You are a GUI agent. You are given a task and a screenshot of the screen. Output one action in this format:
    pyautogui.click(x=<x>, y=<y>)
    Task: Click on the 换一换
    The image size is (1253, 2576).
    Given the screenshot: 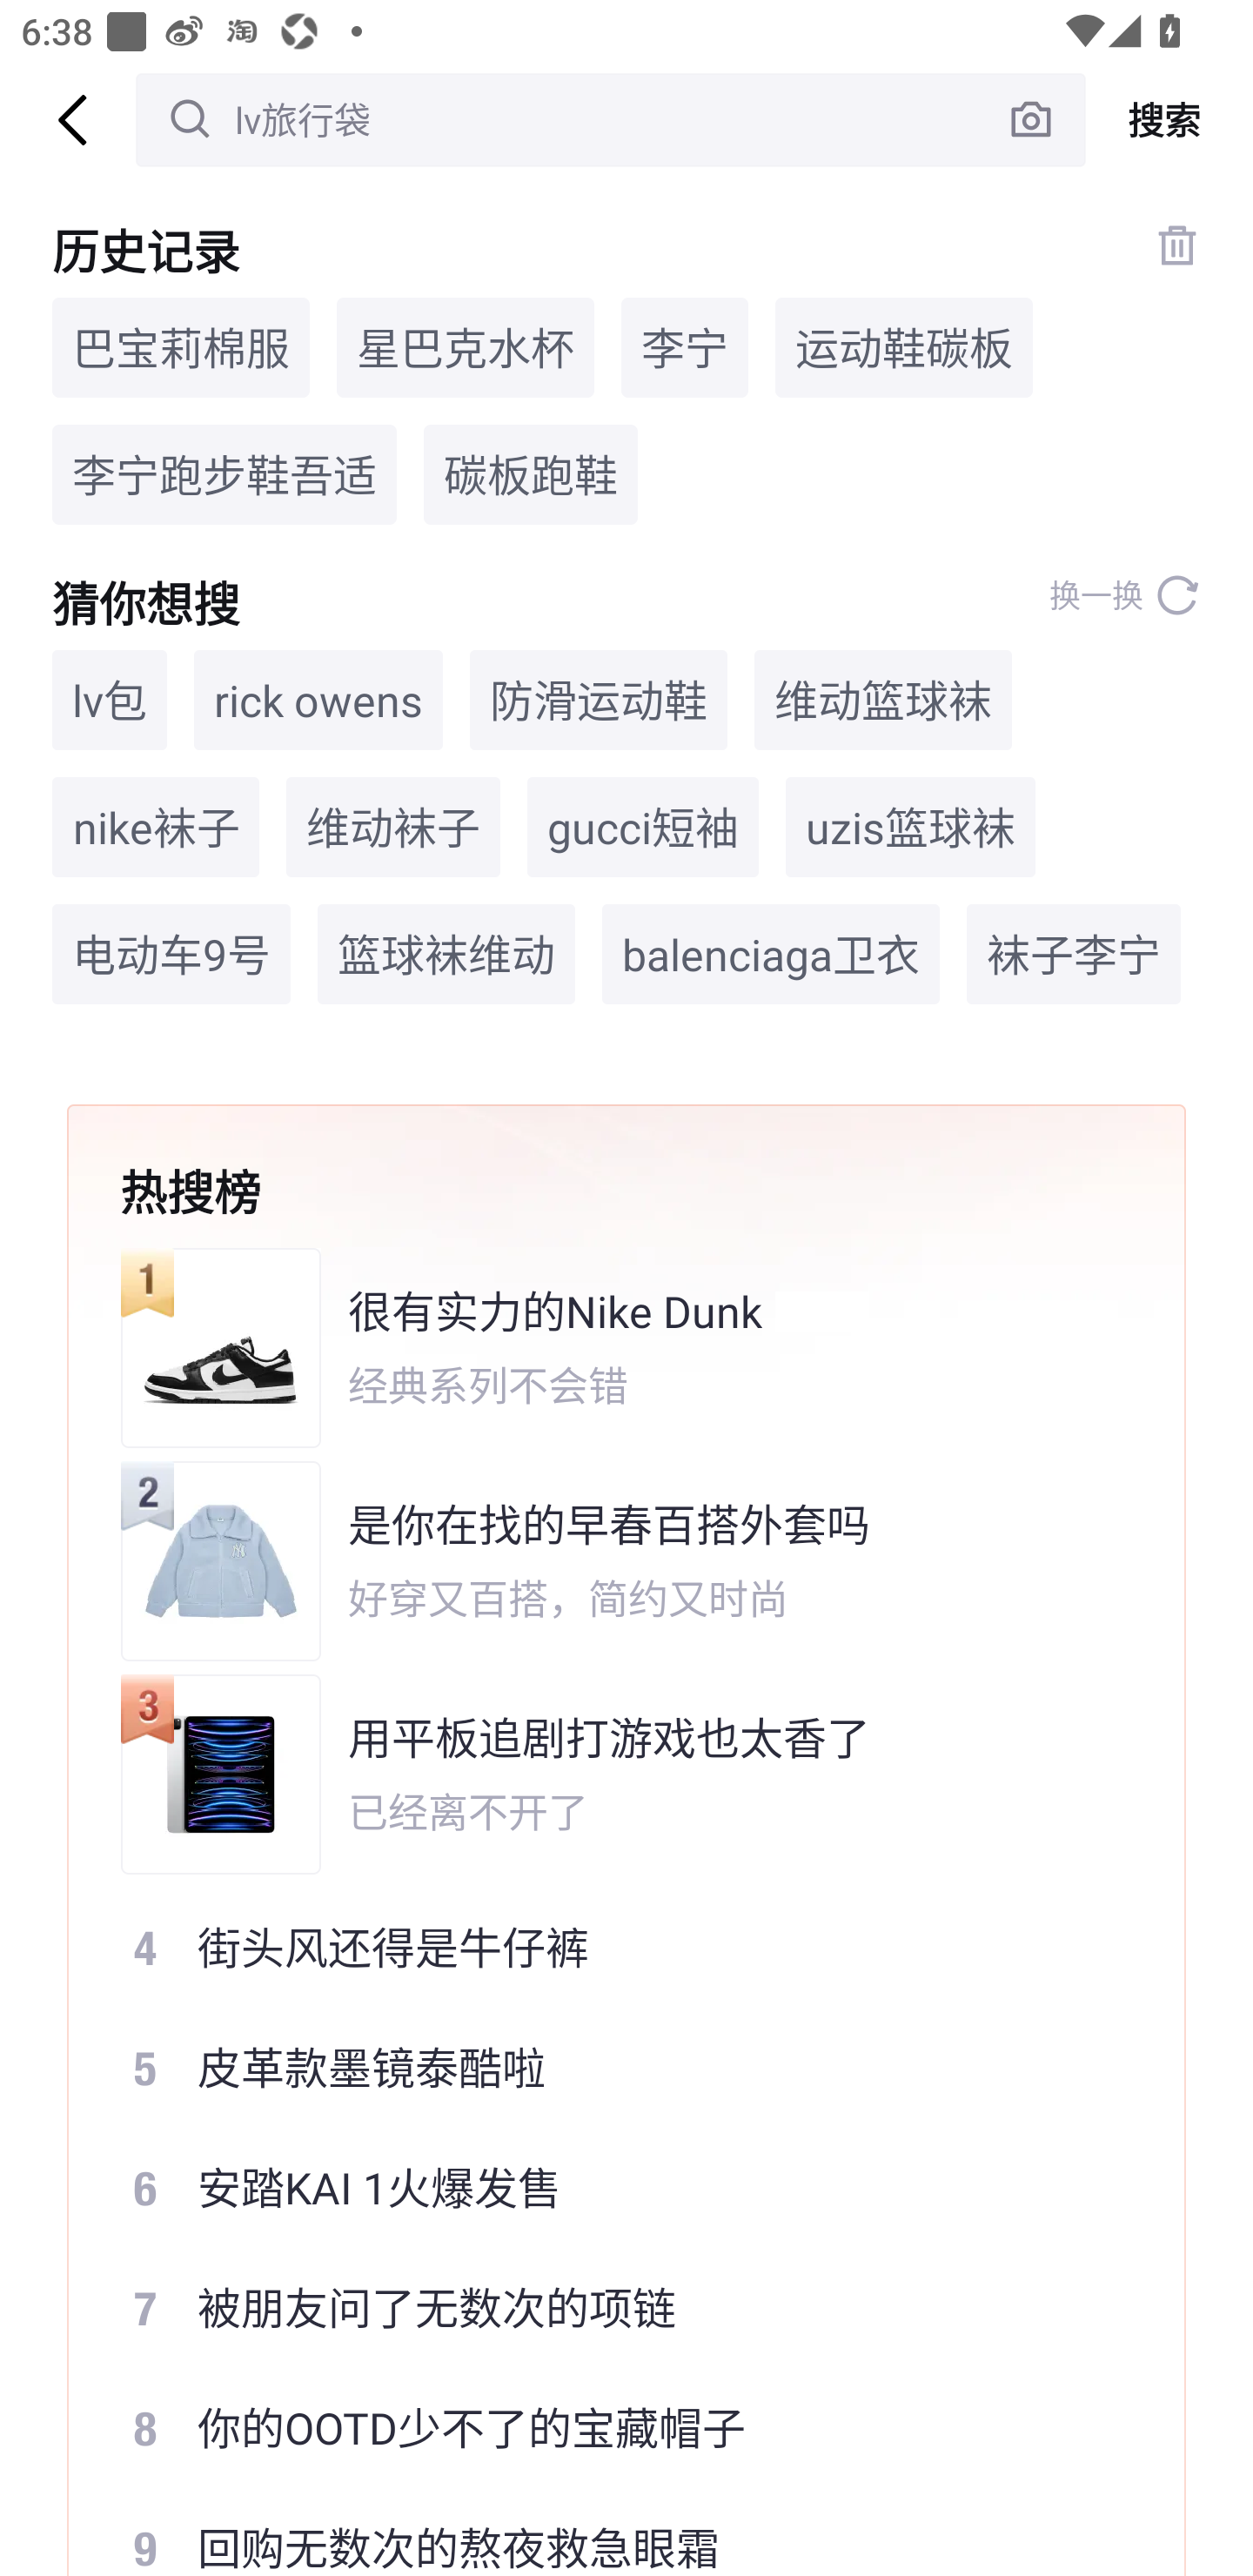 What is the action you would take?
    pyautogui.click(x=1124, y=595)
    